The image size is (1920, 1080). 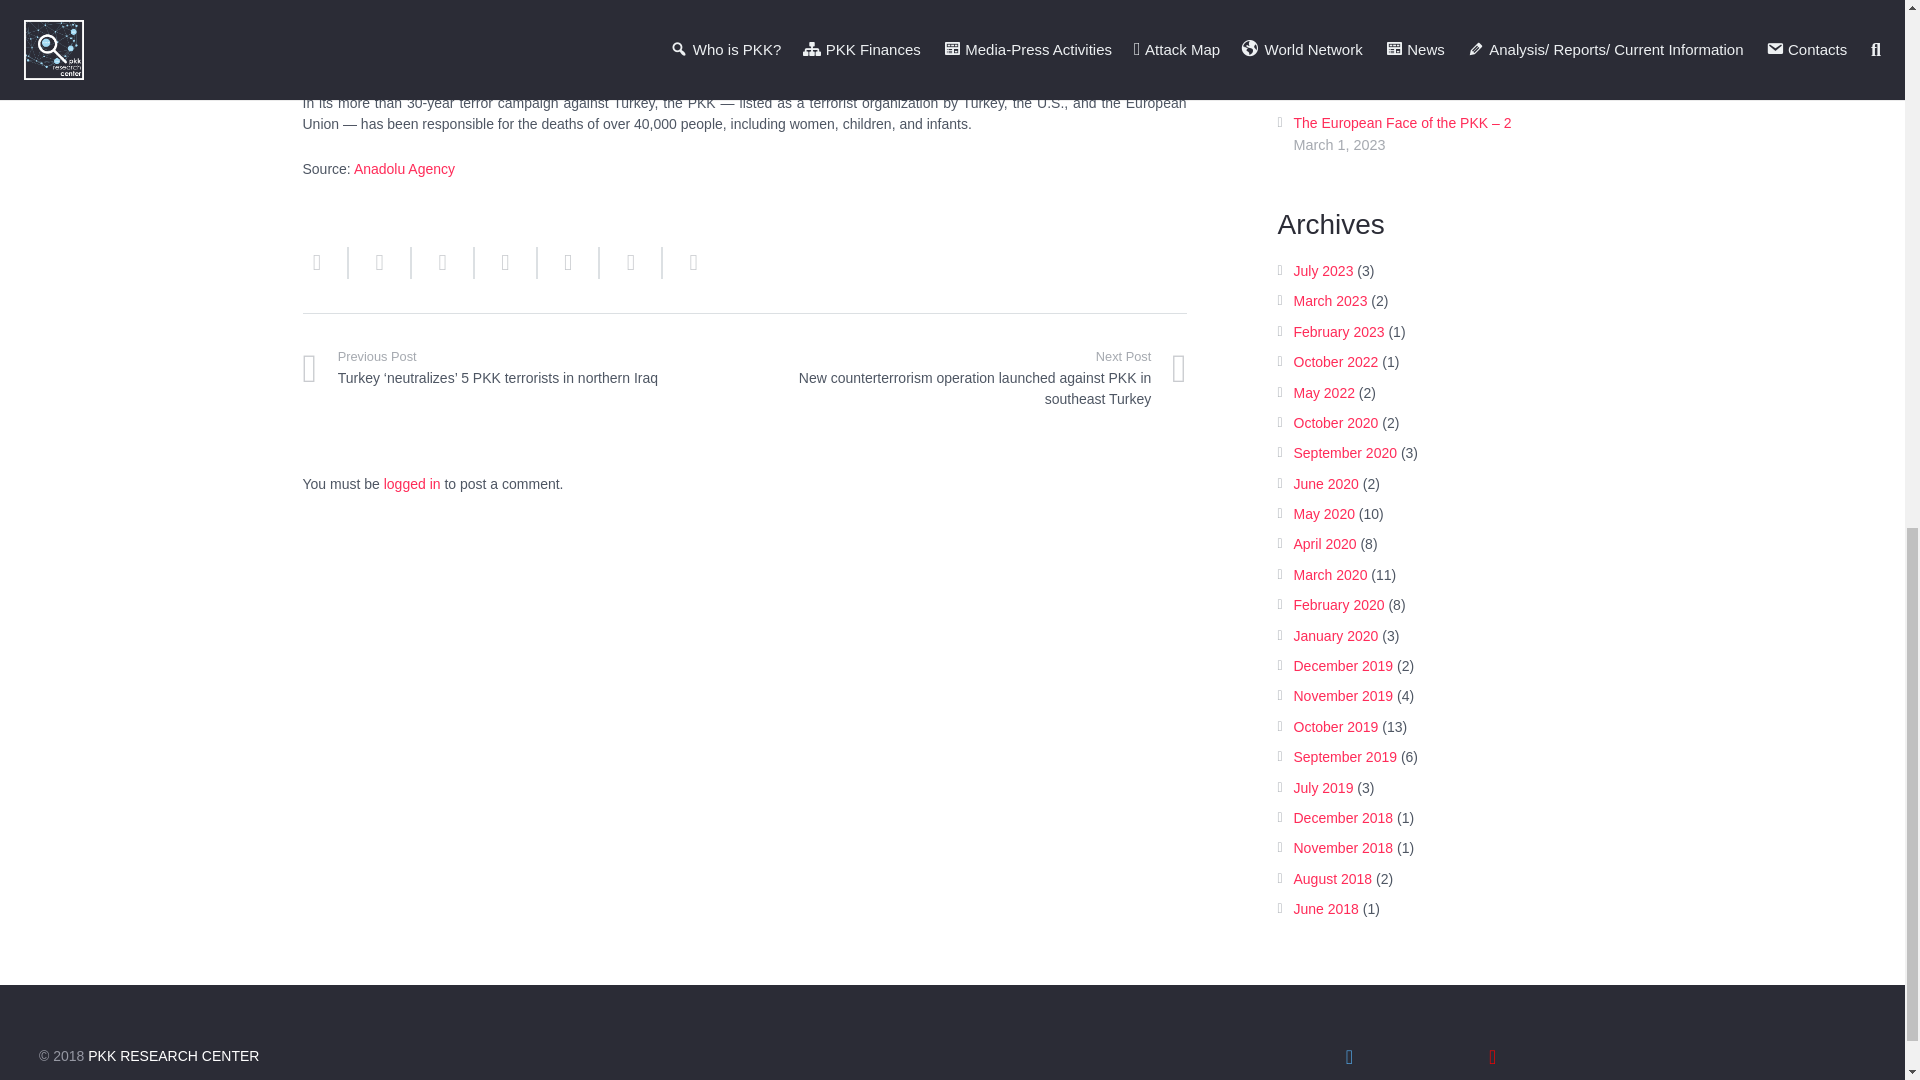 What do you see at coordinates (380, 262) in the screenshot?
I see `Share this` at bounding box center [380, 262].